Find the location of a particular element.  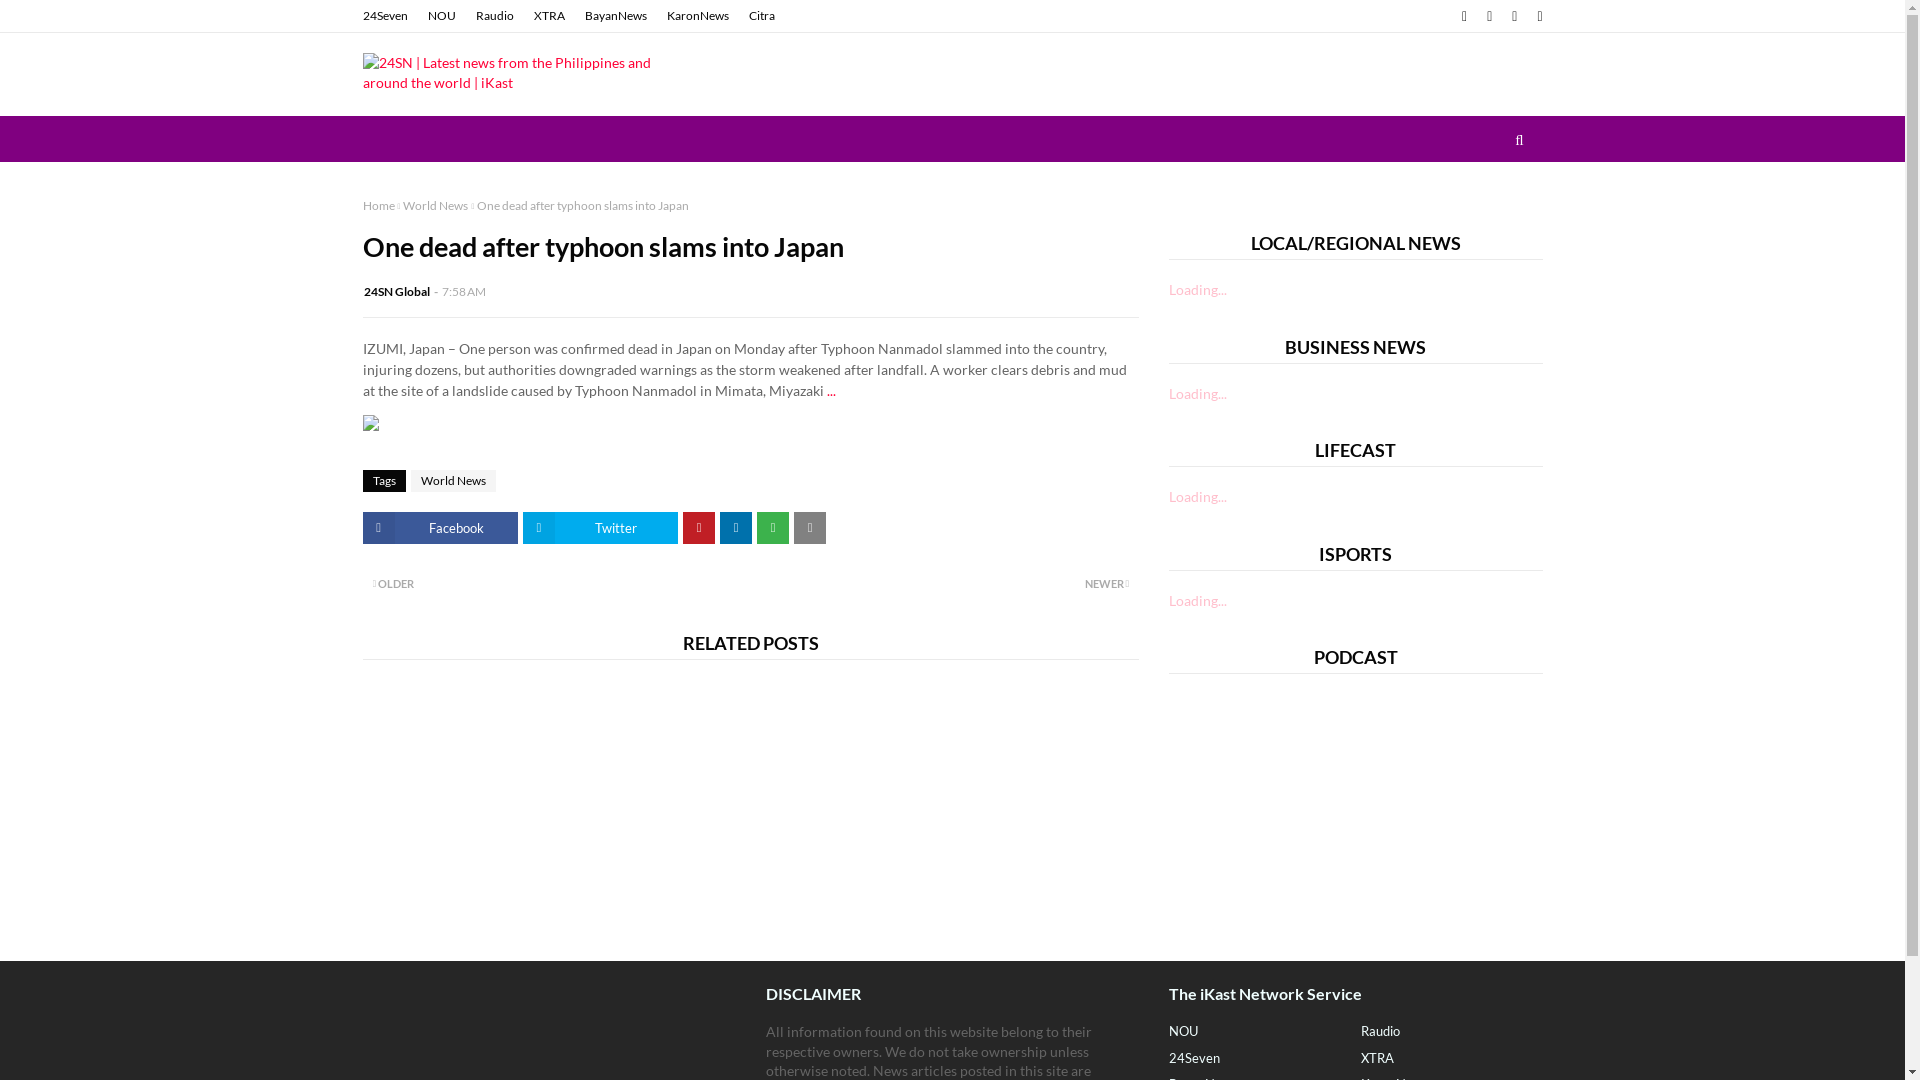

Raudio is located at coordinates (494, 16).